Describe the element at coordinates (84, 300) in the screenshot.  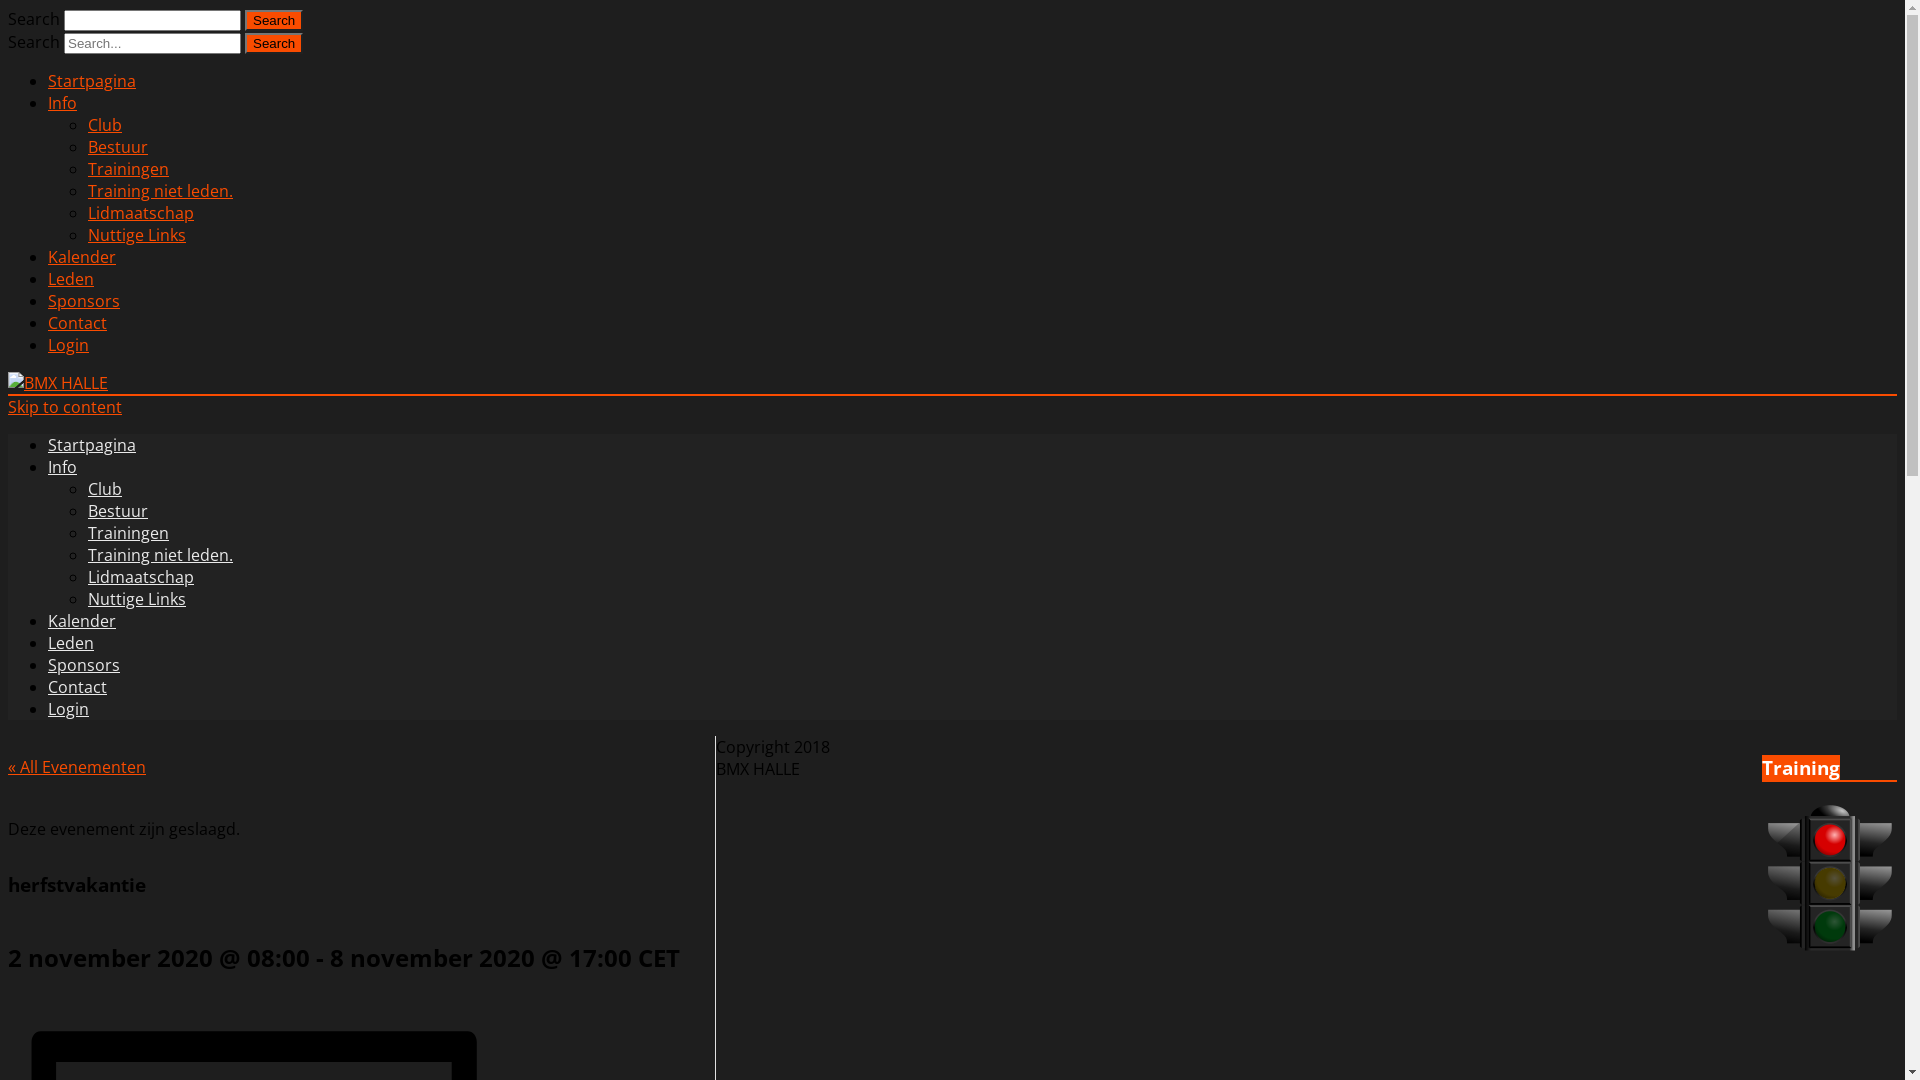
I see `Sponsors` at that location.